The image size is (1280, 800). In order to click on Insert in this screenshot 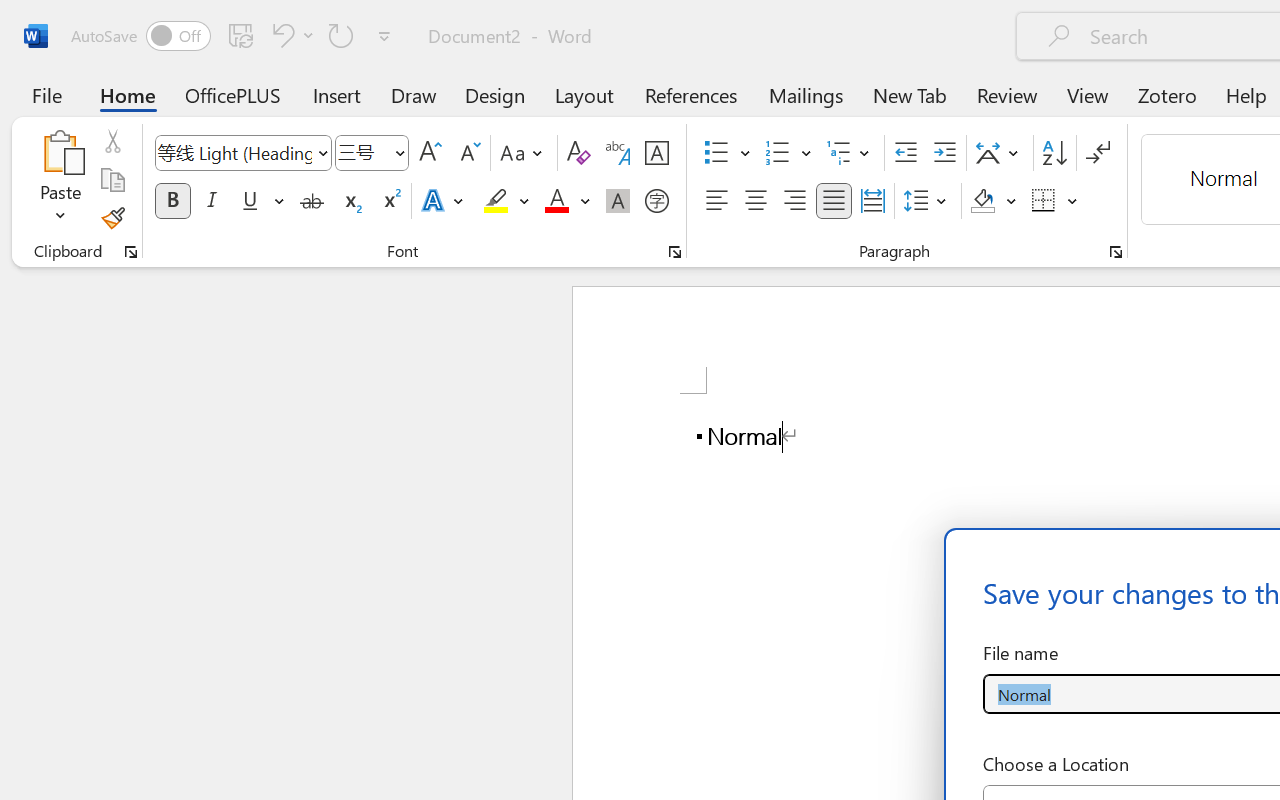, I will do `click(338, 94)`.